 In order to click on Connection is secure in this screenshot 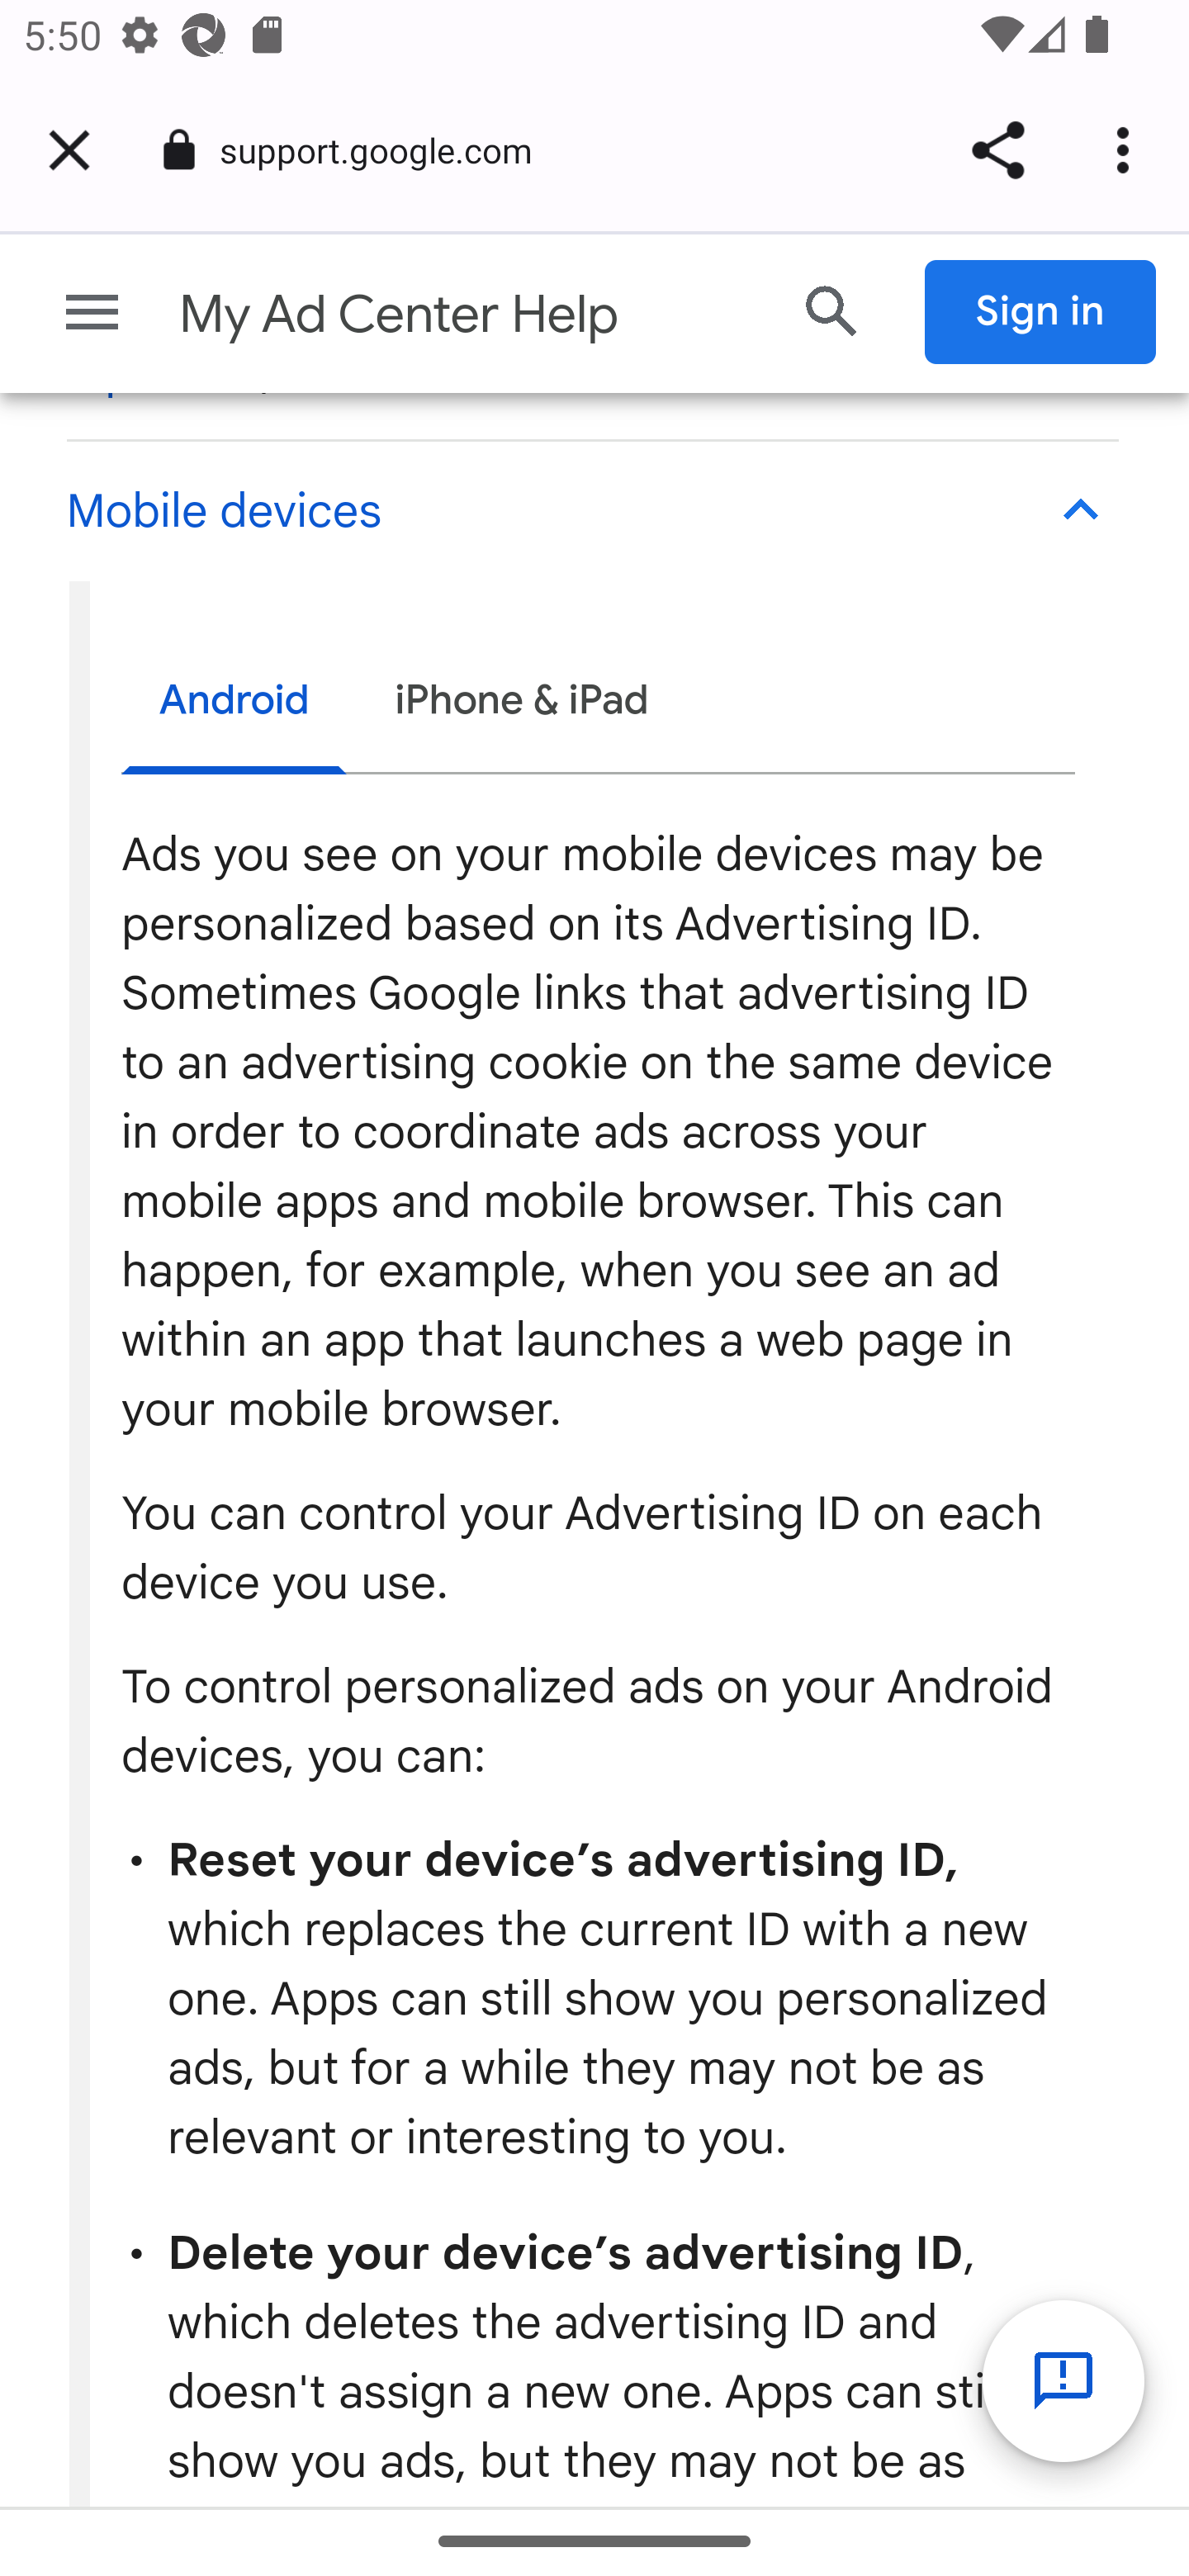, I will do `click(179, 150)`.